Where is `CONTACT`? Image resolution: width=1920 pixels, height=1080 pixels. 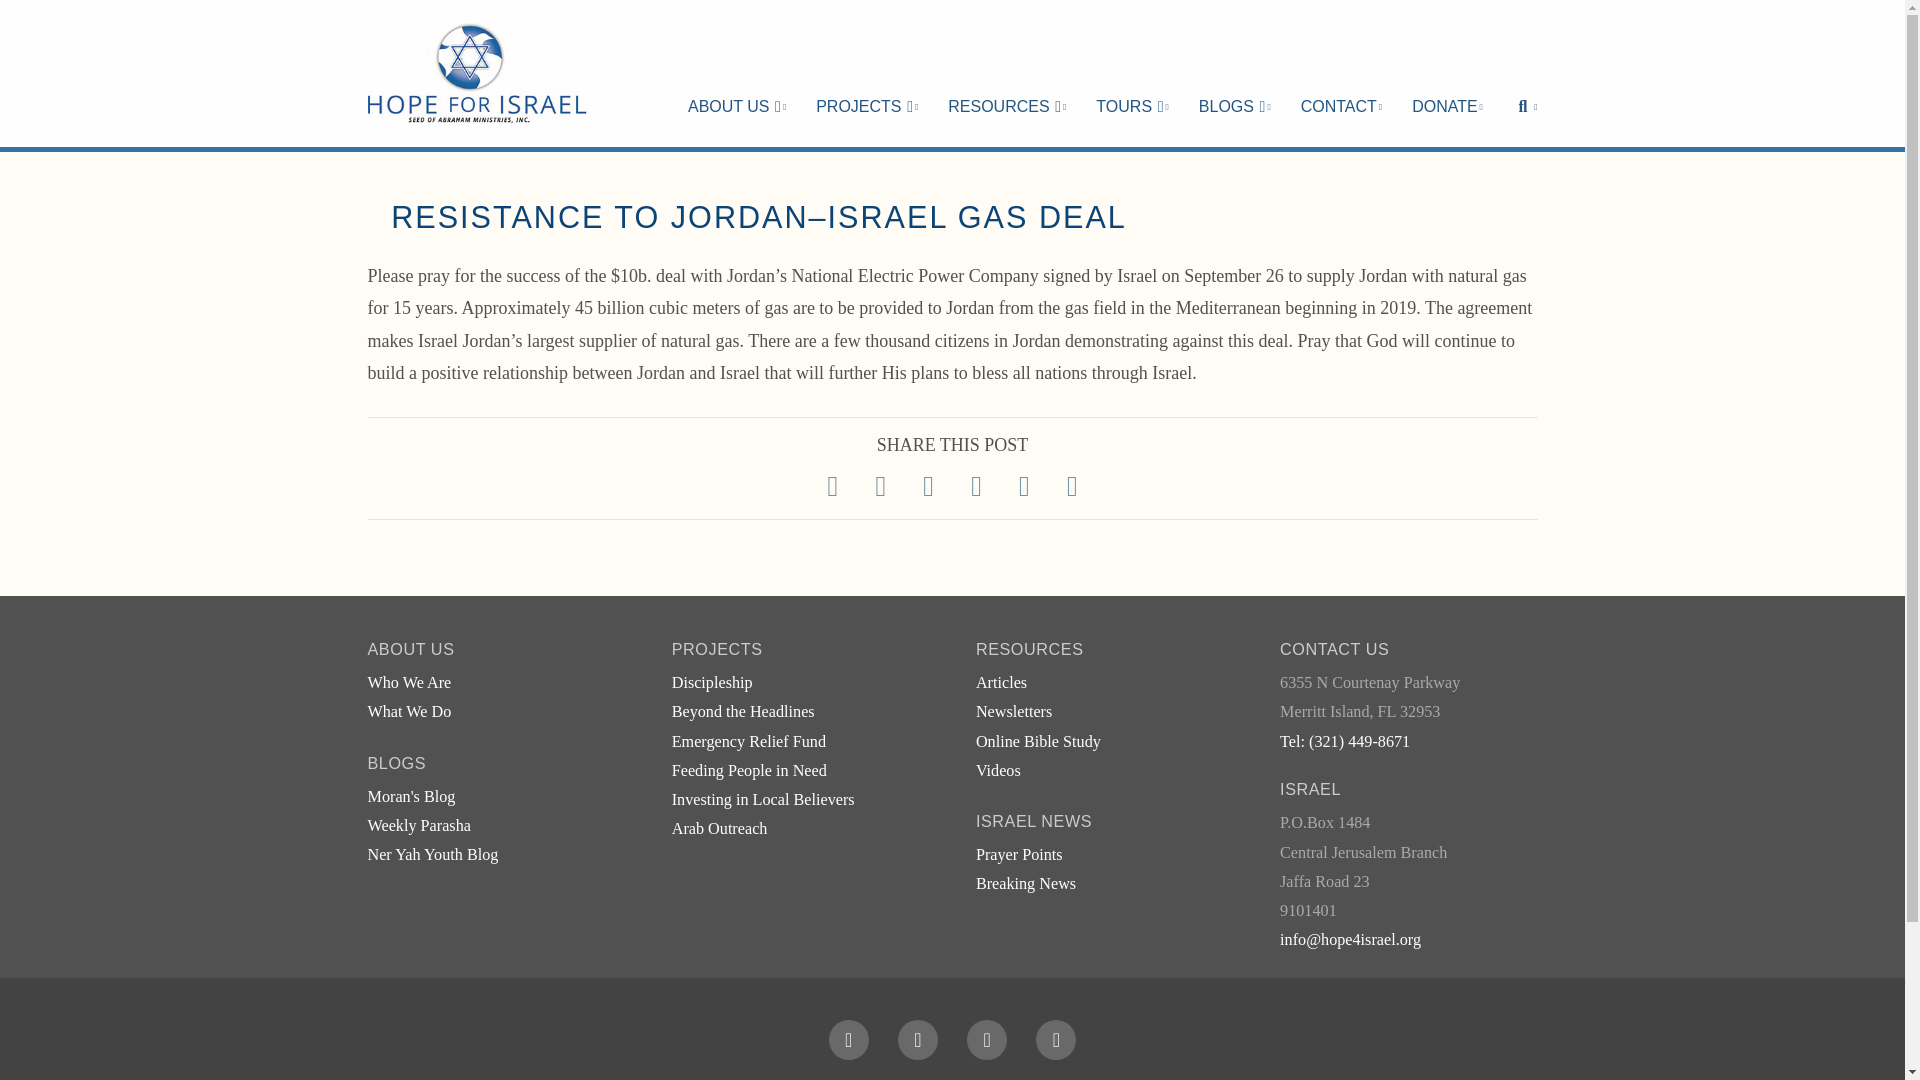 CONTACT is located at coordinates (1342, 72).